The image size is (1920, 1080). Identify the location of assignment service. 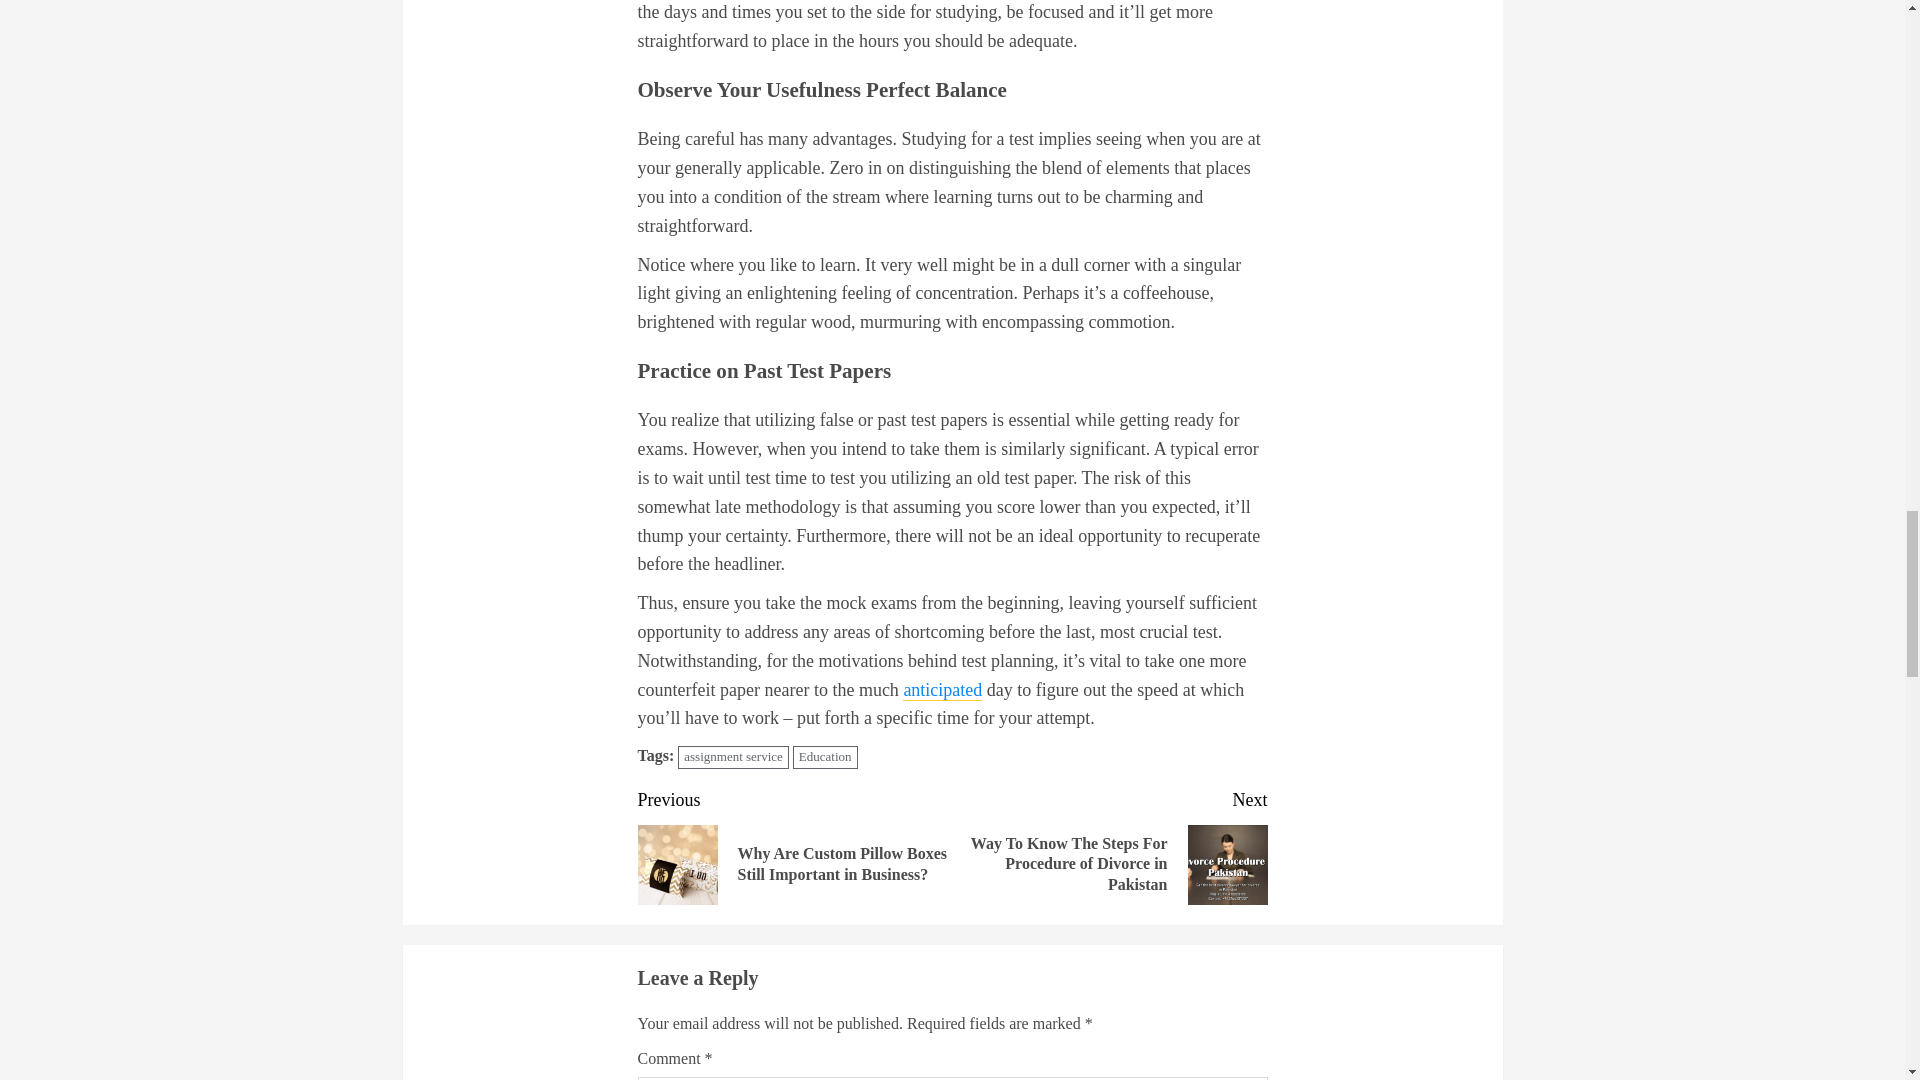
(733, 757).